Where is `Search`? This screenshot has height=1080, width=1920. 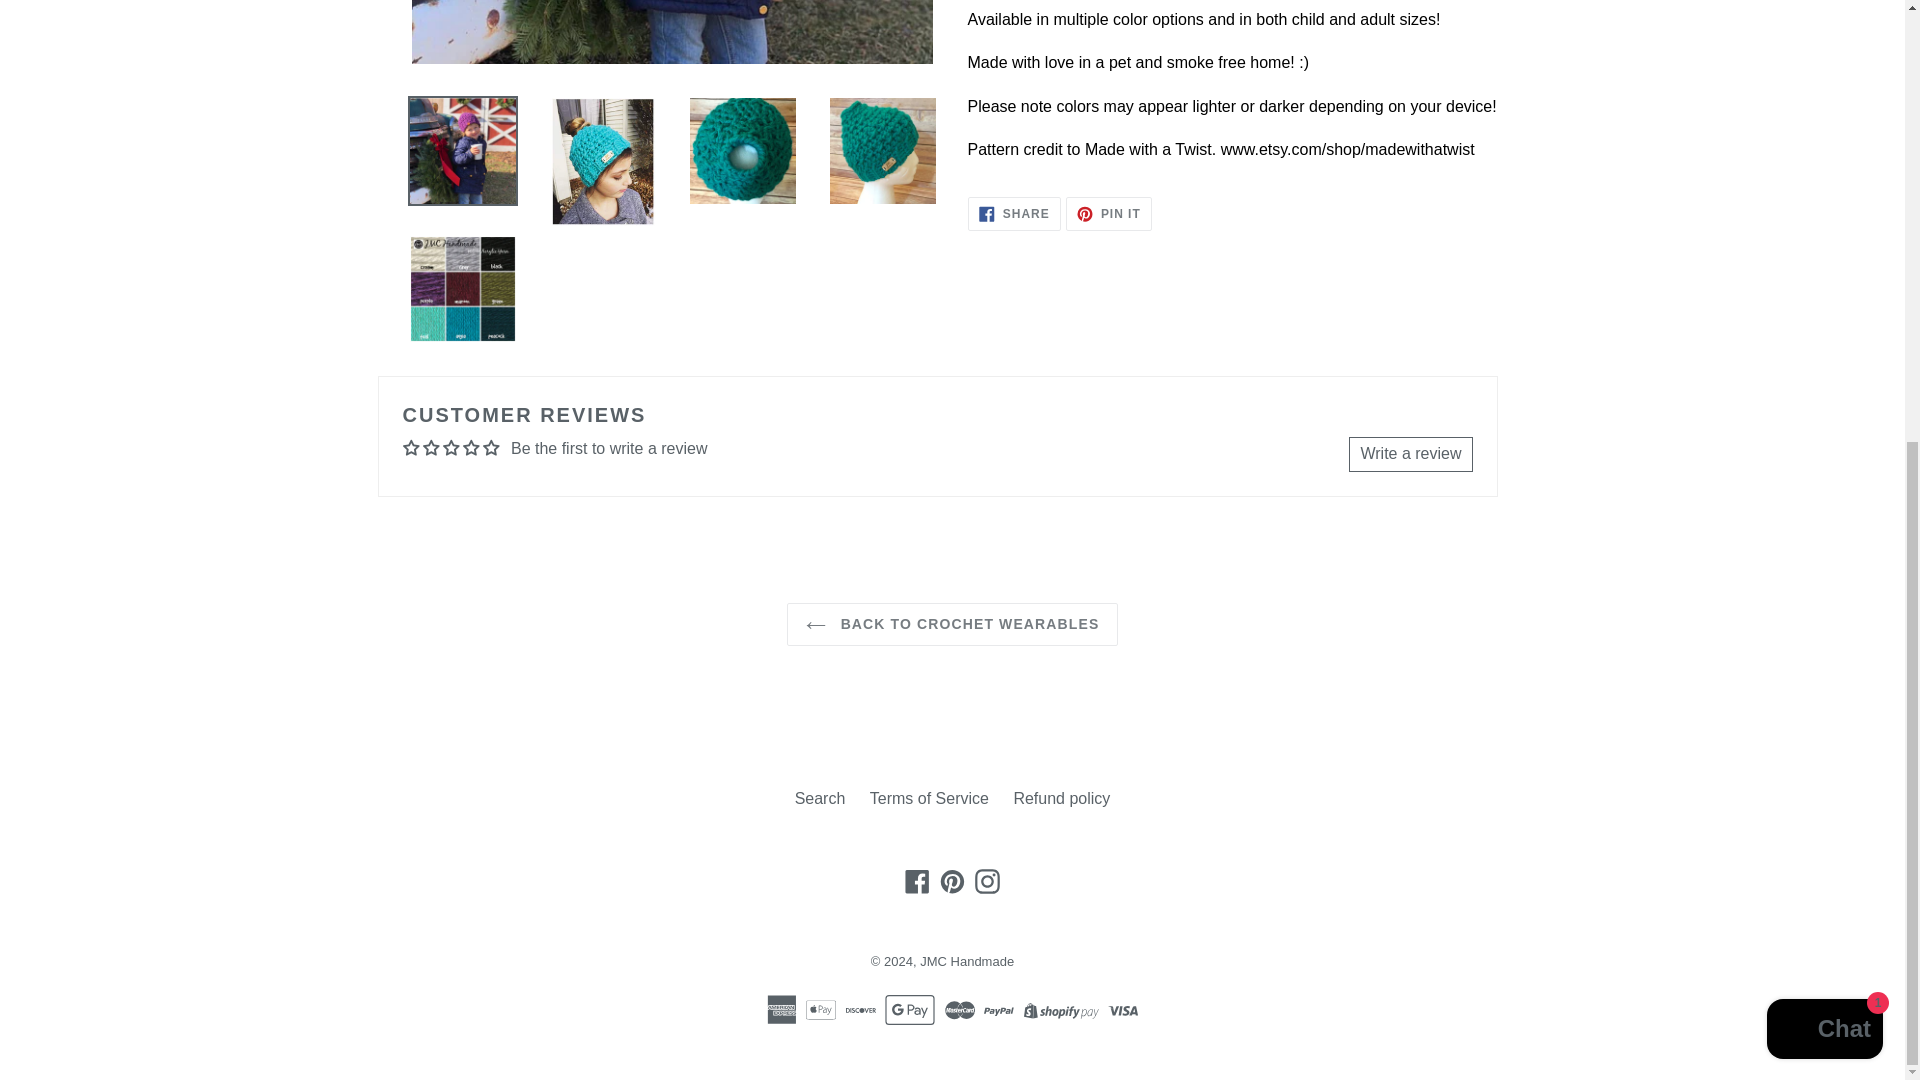 Search is located at coordinates (918, 882).